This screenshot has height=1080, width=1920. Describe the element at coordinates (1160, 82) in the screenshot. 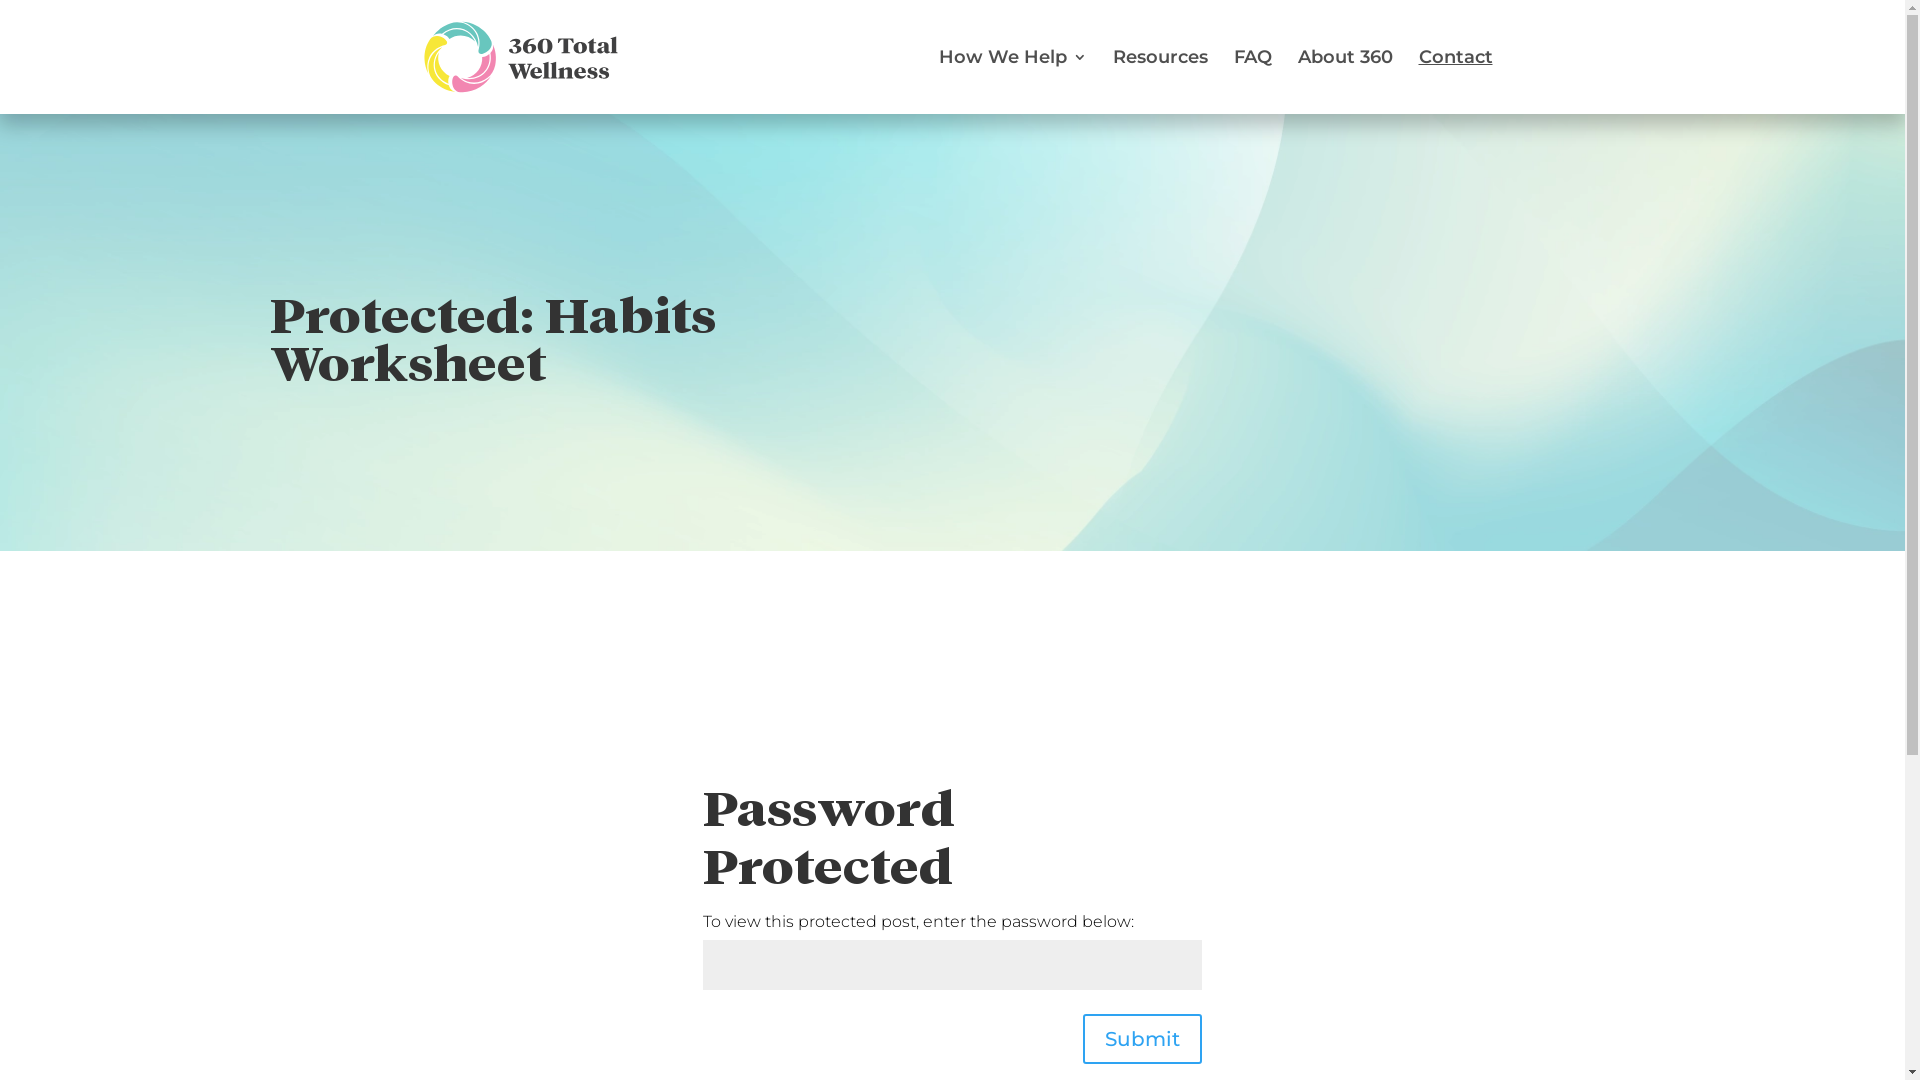

I see `Resources` at that location.